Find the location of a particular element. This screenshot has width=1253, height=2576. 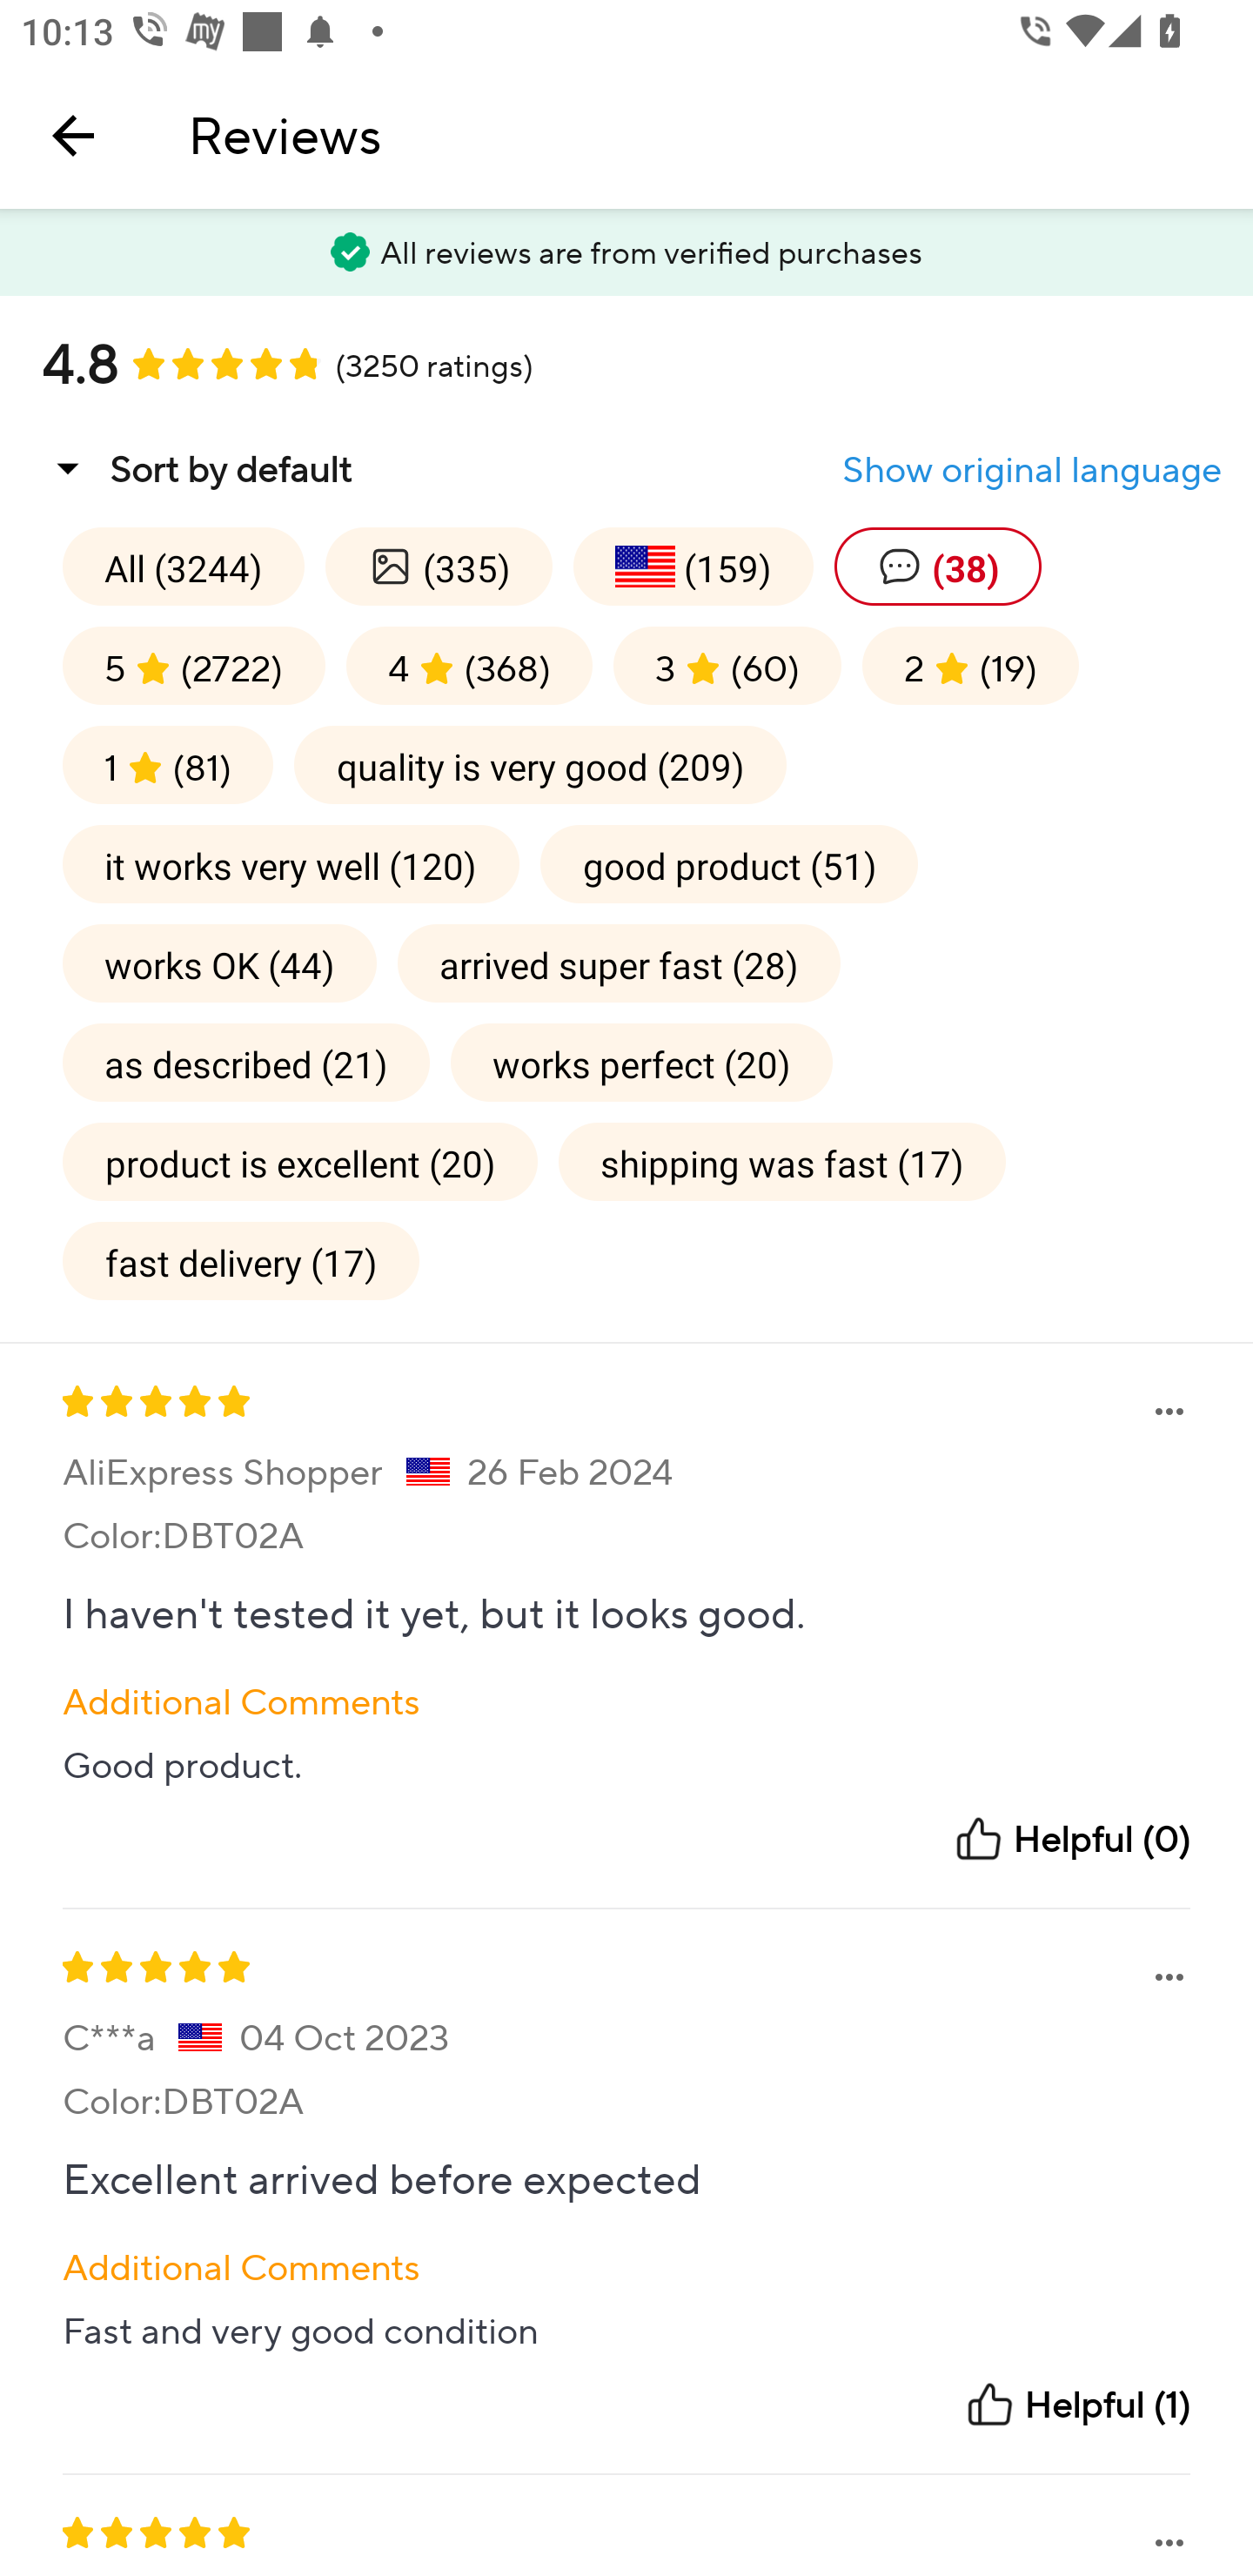

3 (60) is located at coordinates (727, 666).